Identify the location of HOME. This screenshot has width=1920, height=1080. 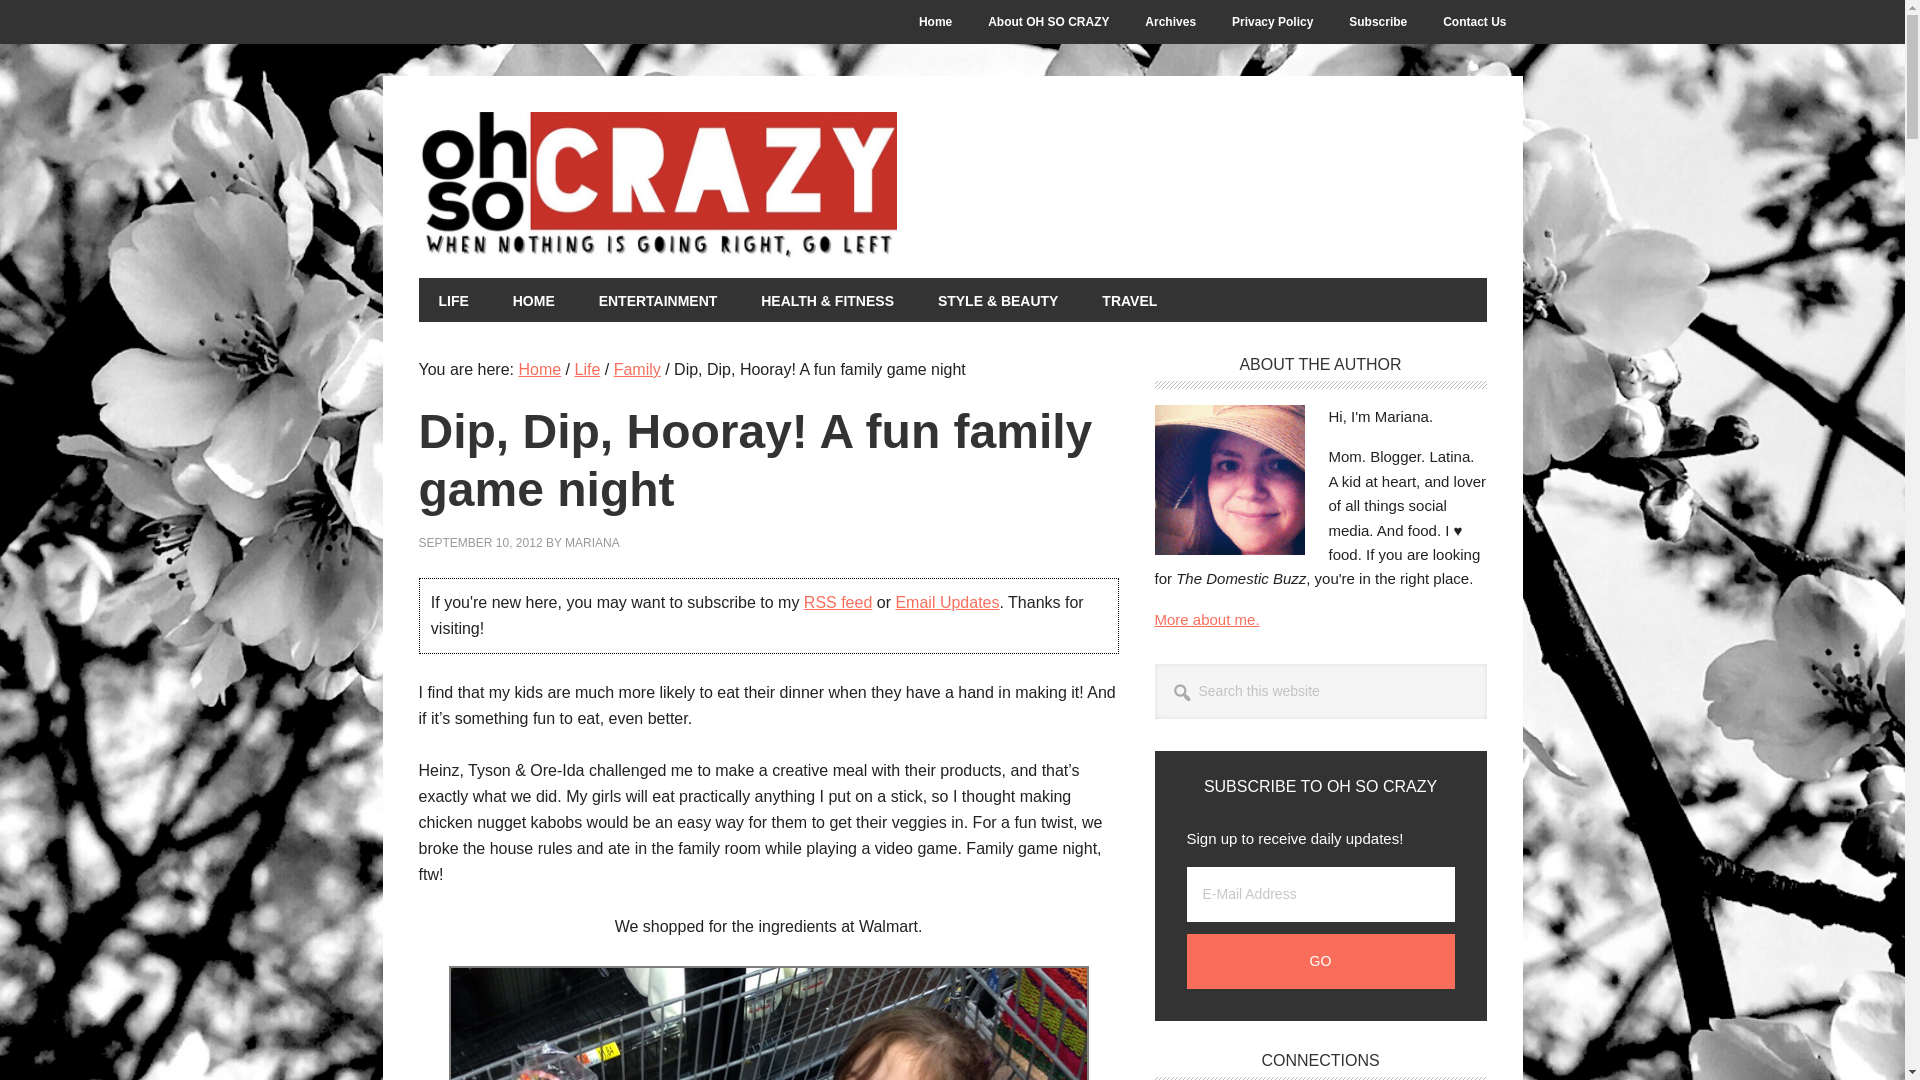
(534, 299).